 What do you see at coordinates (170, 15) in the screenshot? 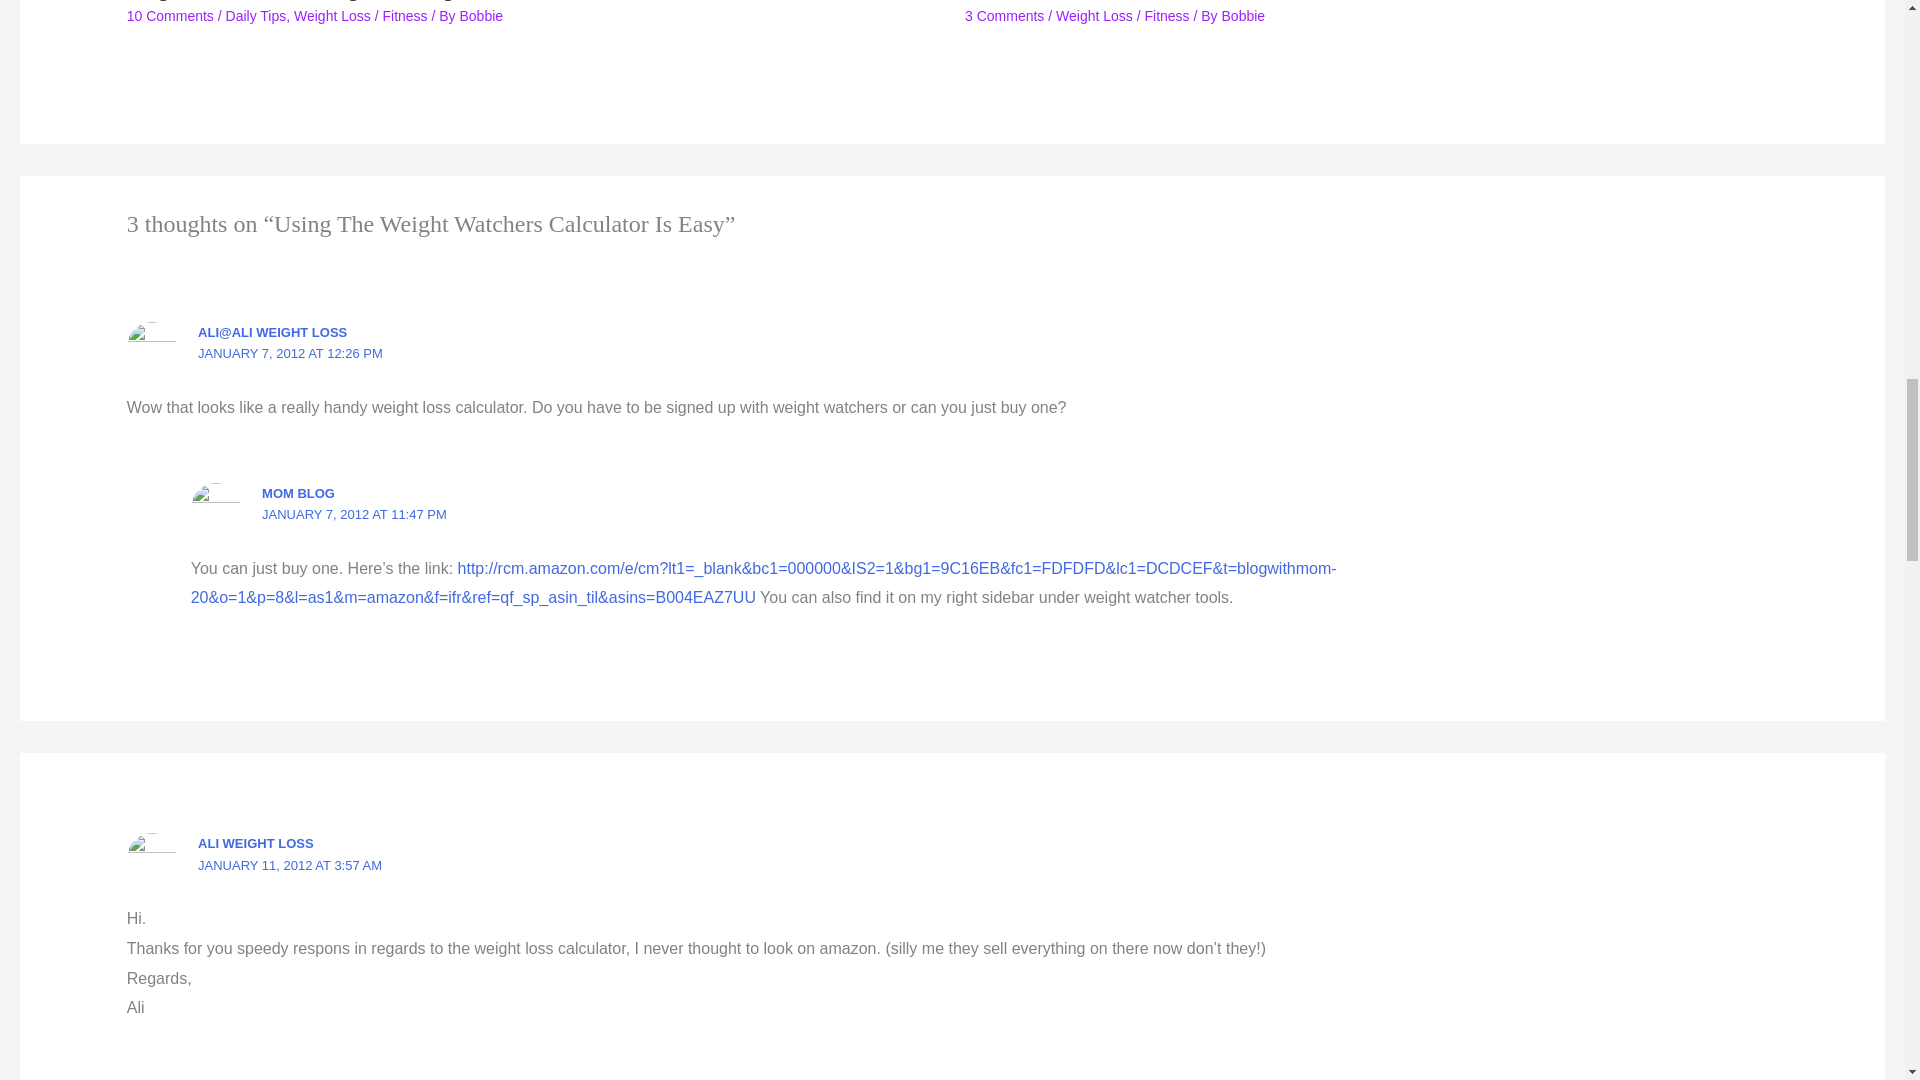
I see `10 Comments` at bounding box center [170, 15].